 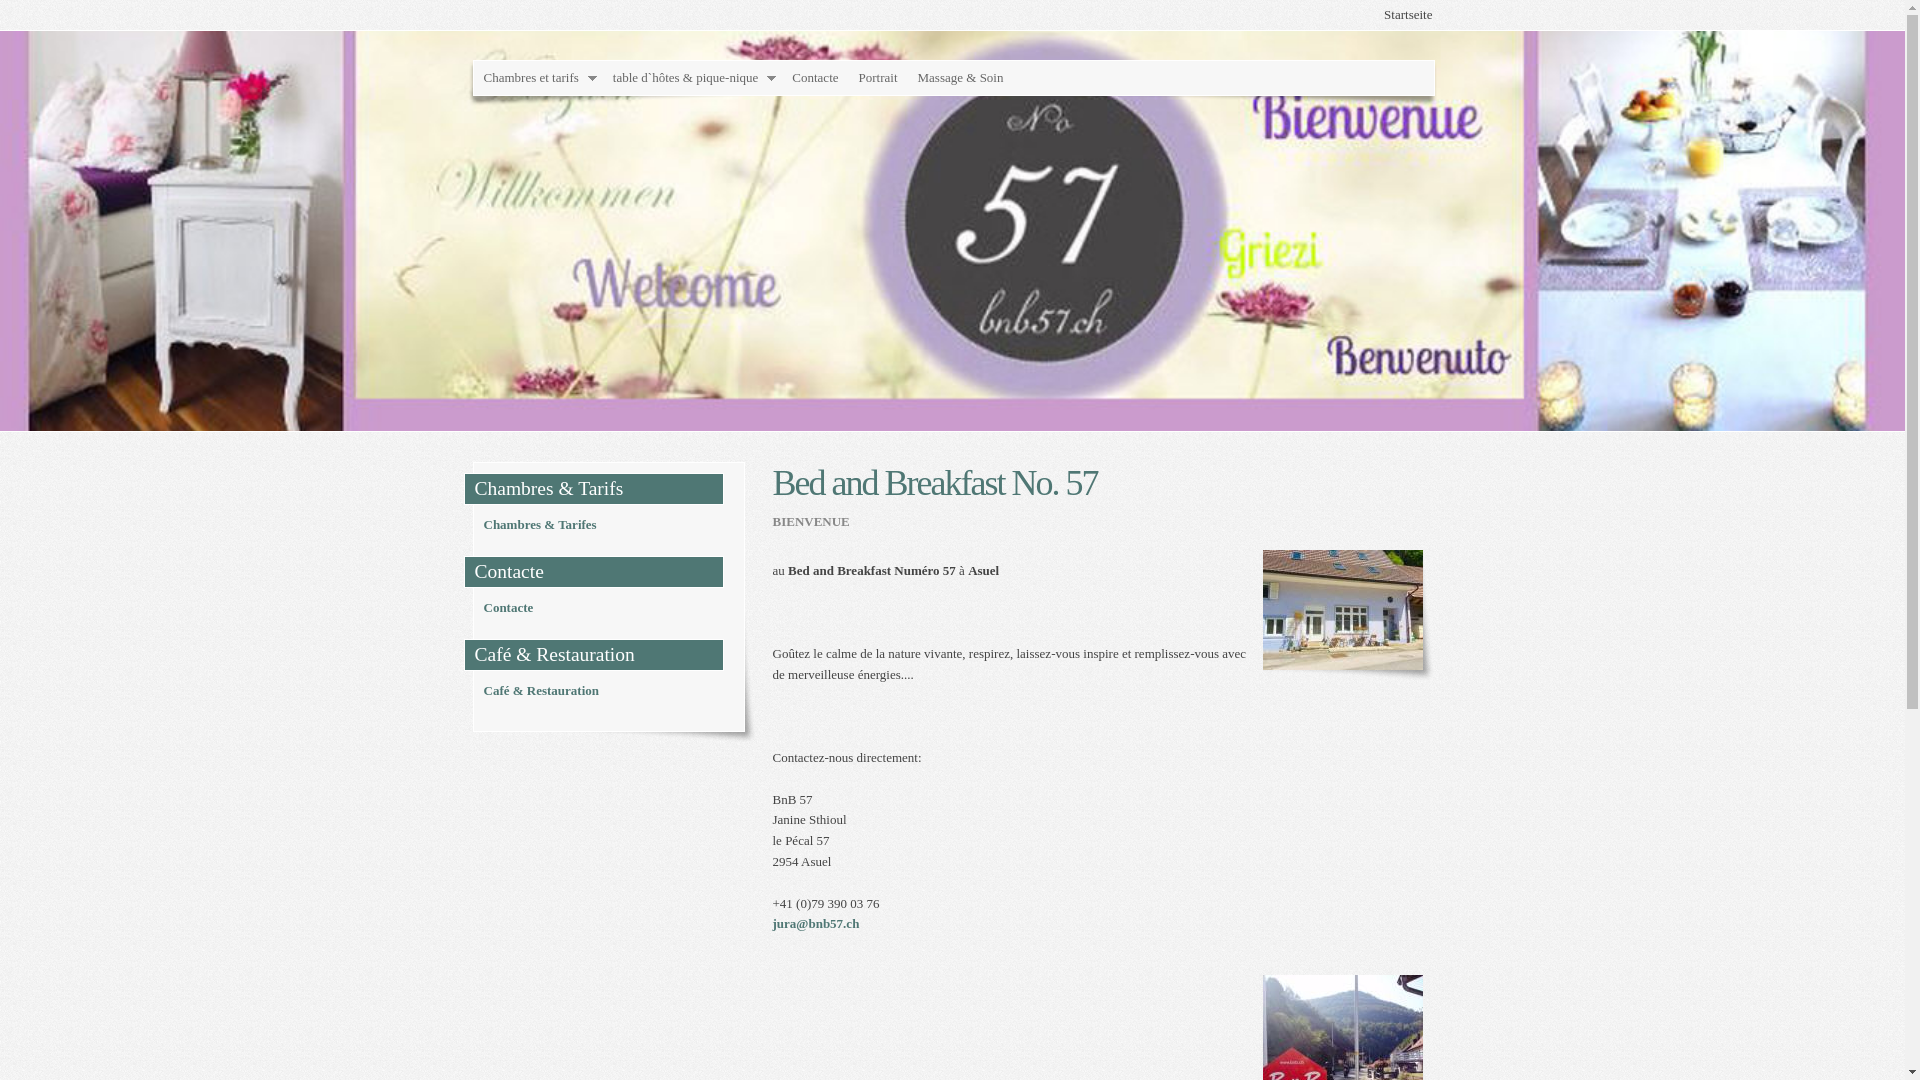 What do you see at coordinates (878, 78) in the screenshot?
I see `Portrait` at bounding box center [878, 78].